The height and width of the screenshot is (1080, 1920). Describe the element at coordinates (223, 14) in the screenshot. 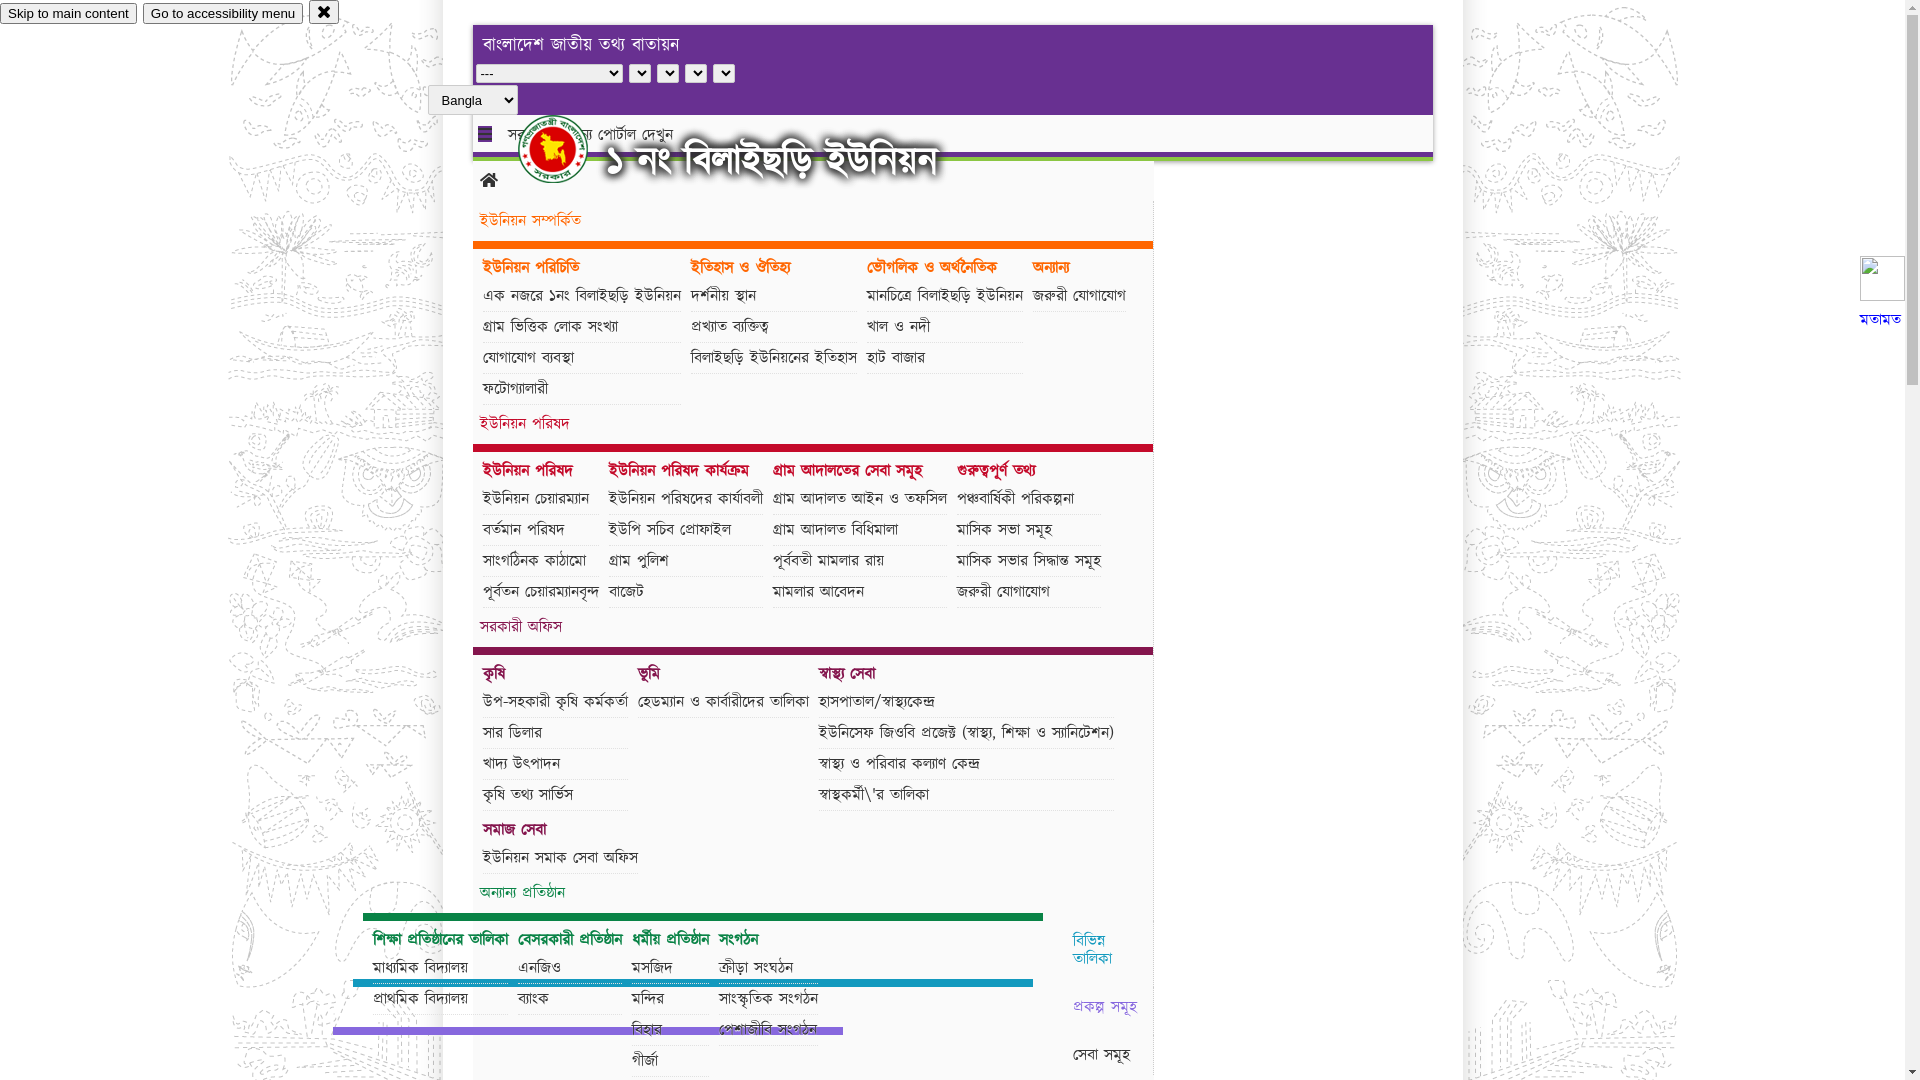

I see `Go to accessibility menu` at that location.